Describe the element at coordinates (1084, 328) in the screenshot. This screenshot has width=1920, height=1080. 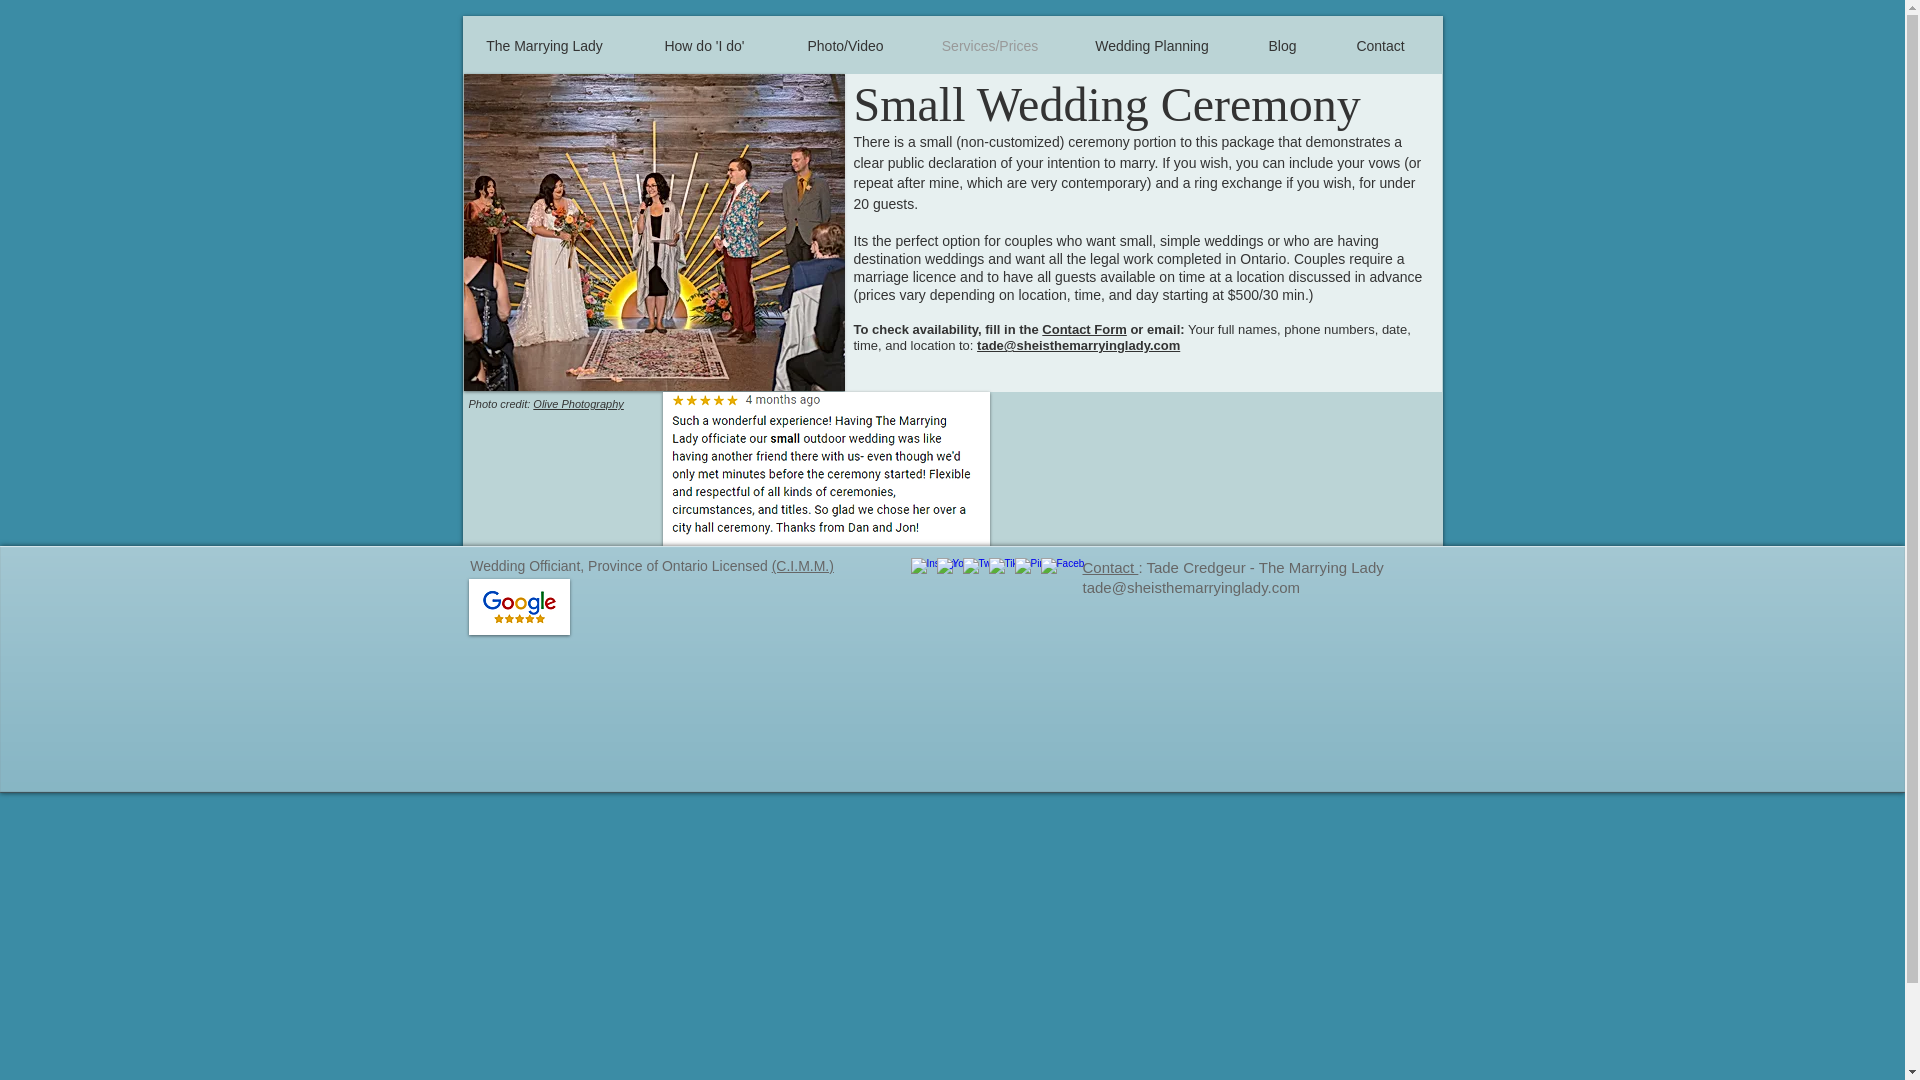
I see `Contact Form` at that location.